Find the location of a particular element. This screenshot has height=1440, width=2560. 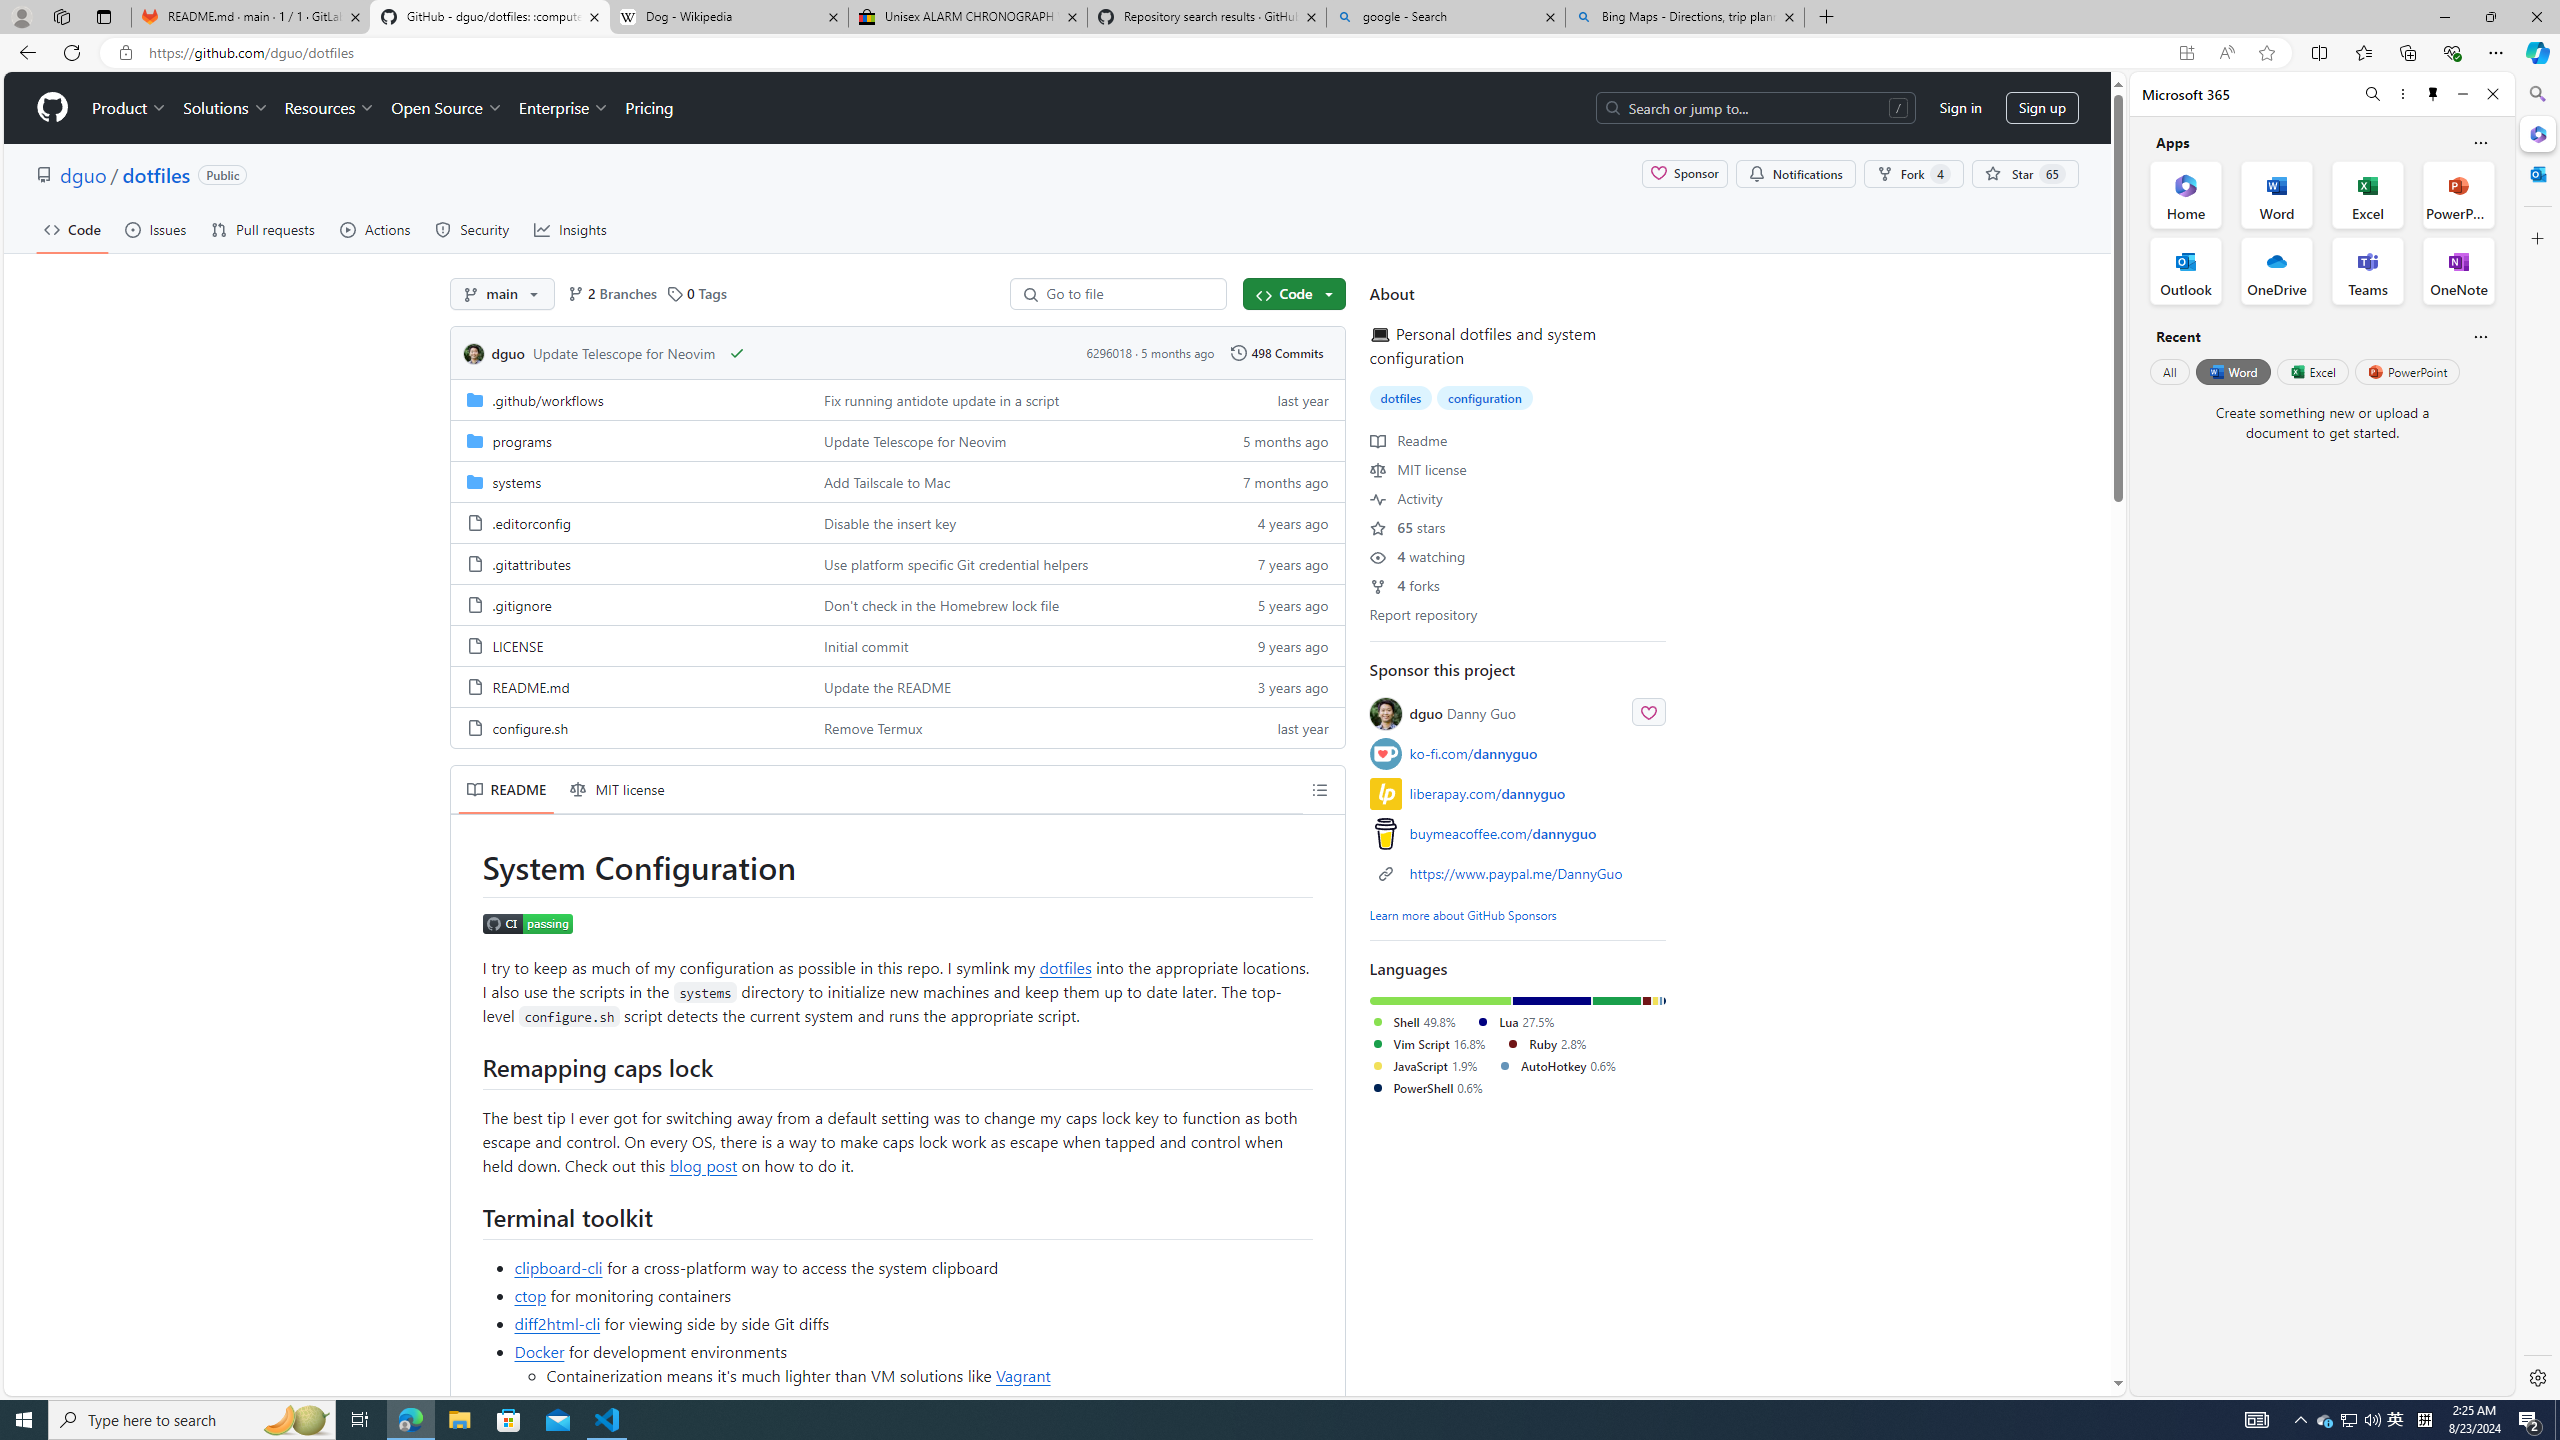

ko-fi.com/dannyguo is located at coordinates (1473, 754).